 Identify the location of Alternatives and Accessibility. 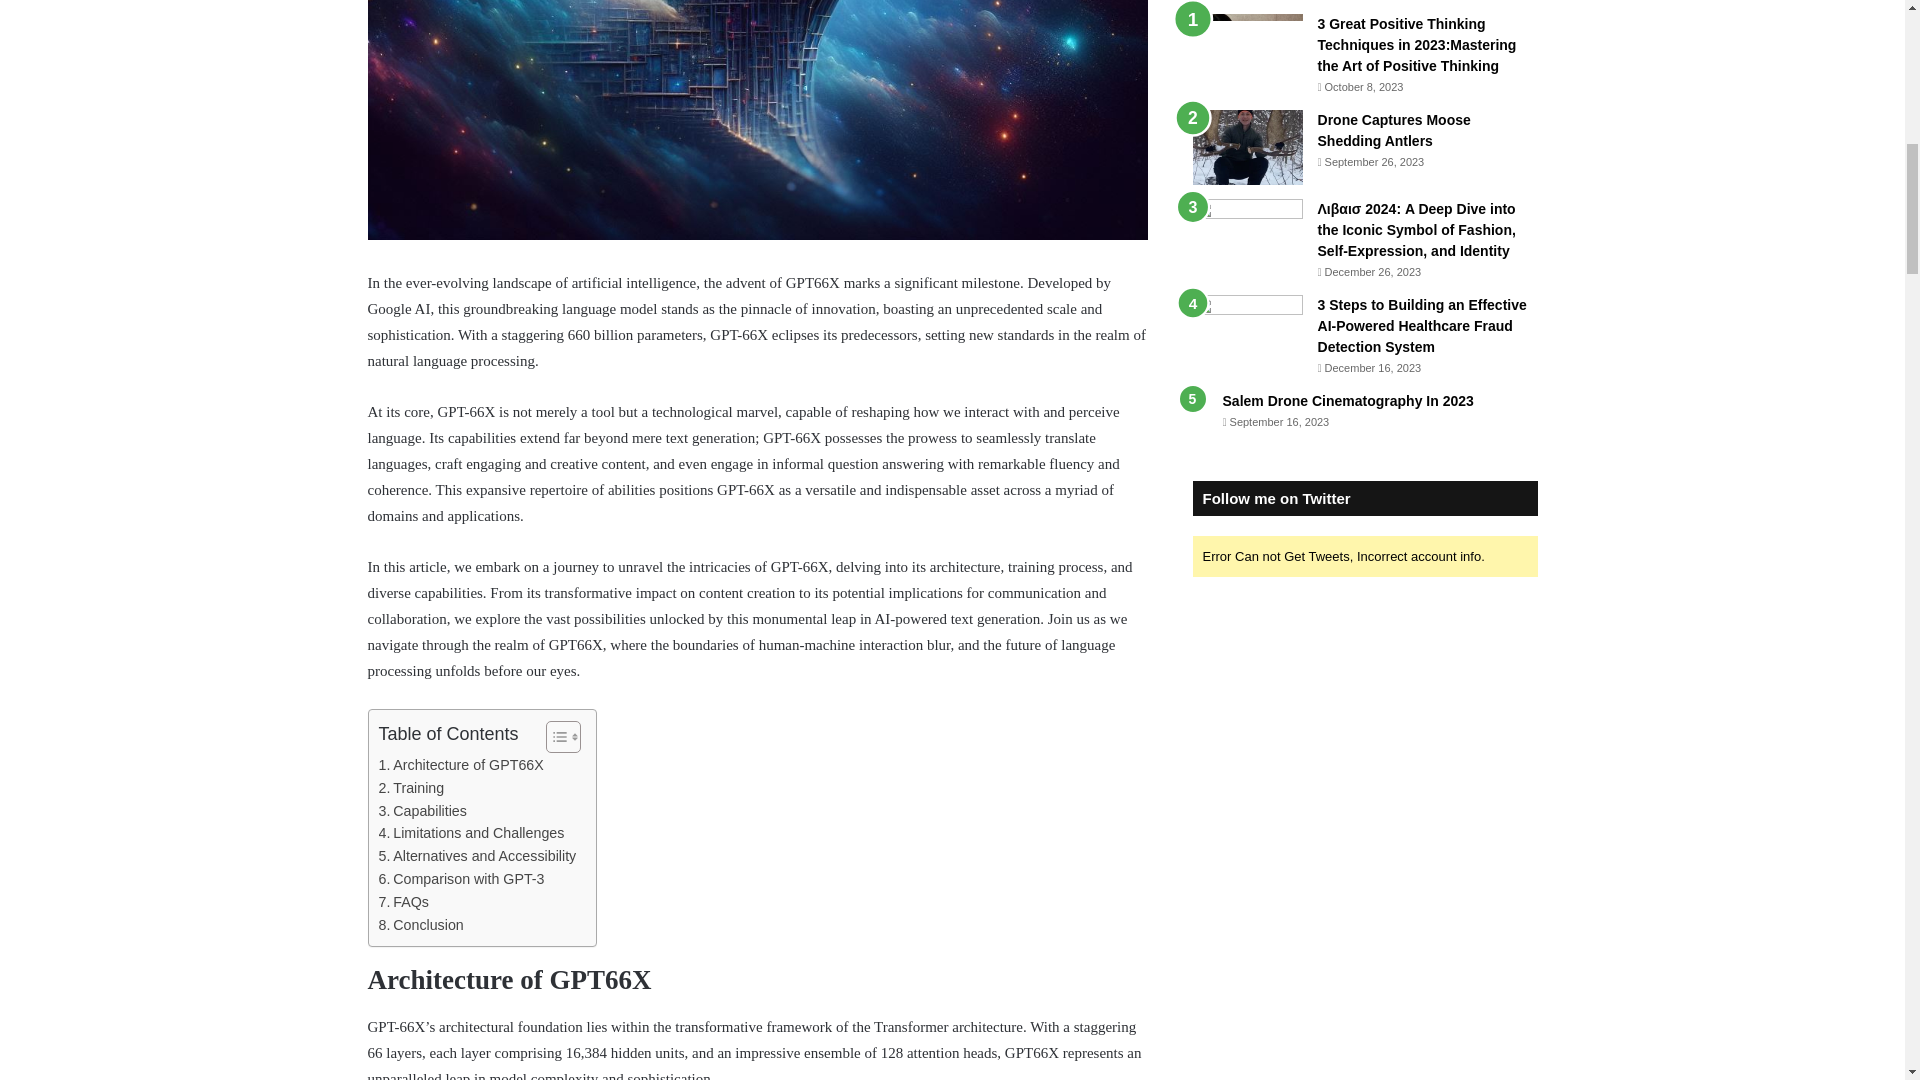
(477, 856).